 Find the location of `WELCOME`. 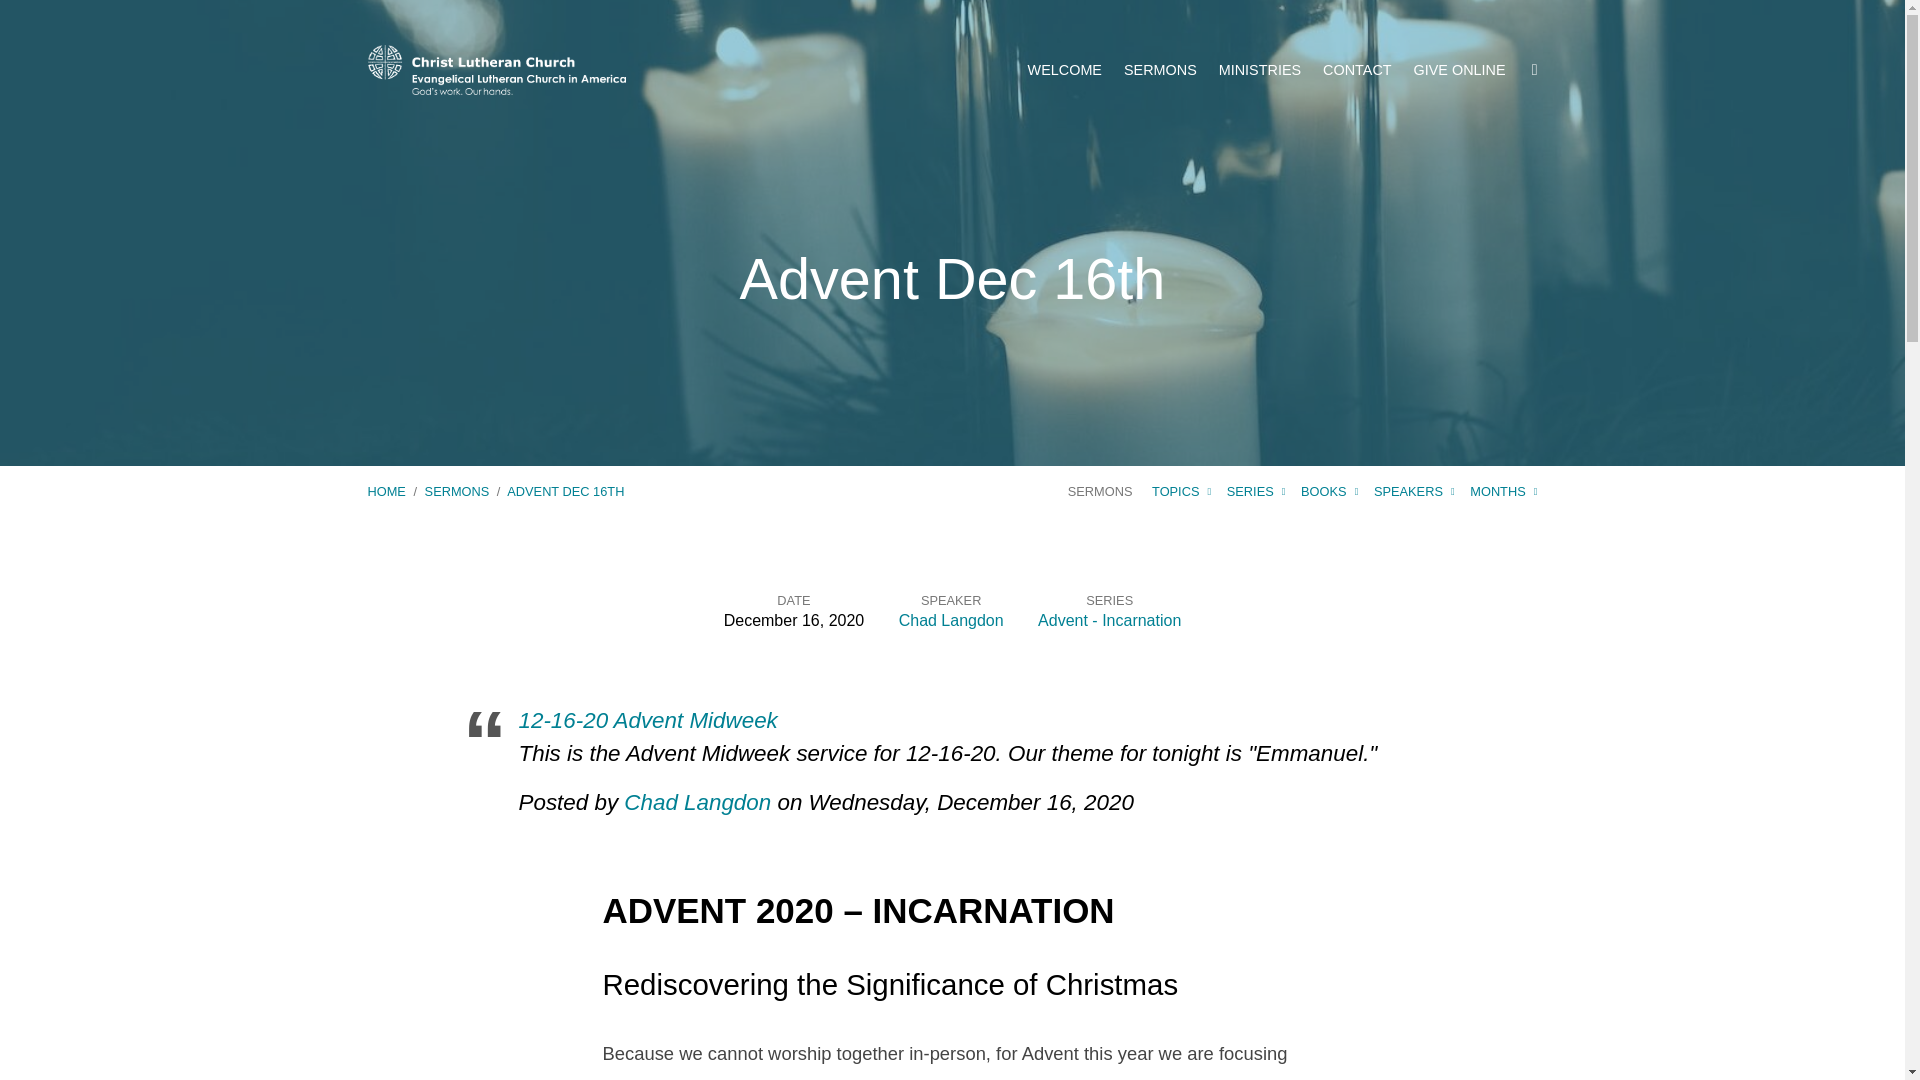

WELCOME is located at coordinates (1064, 69).